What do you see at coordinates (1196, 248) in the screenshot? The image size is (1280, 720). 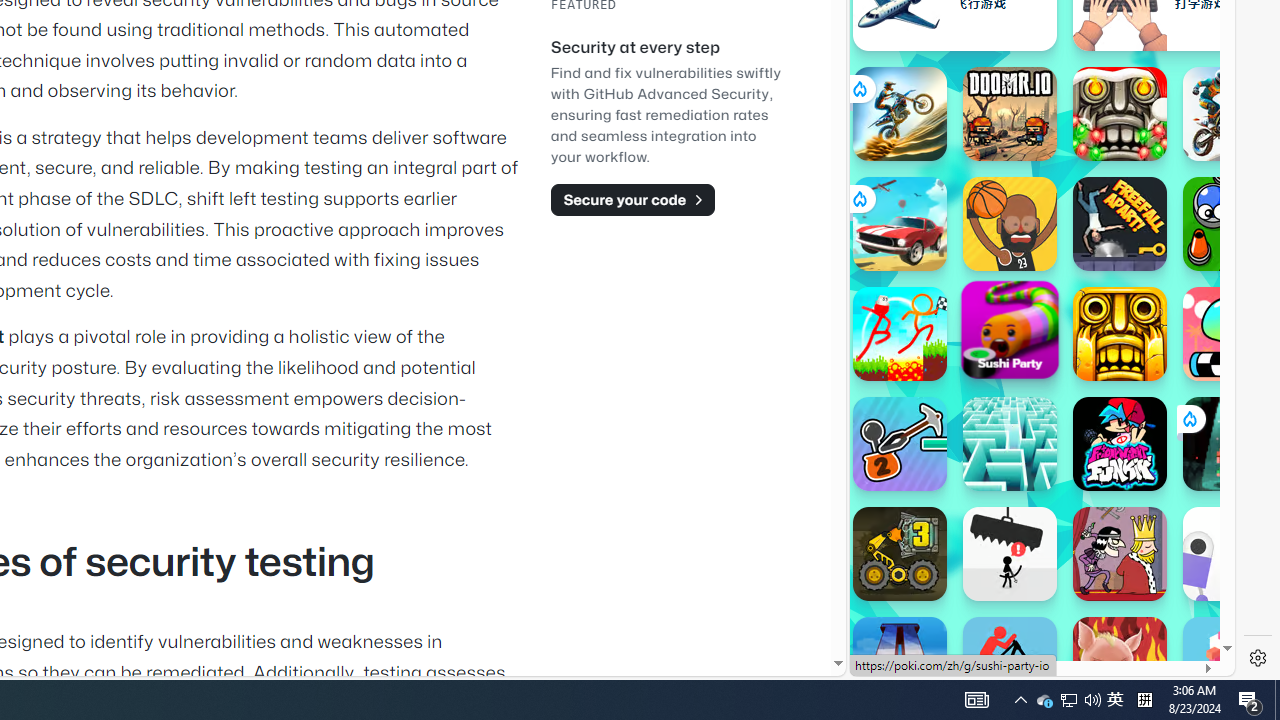 I see `Click to scroll right` at bounding box center [1196, 248].